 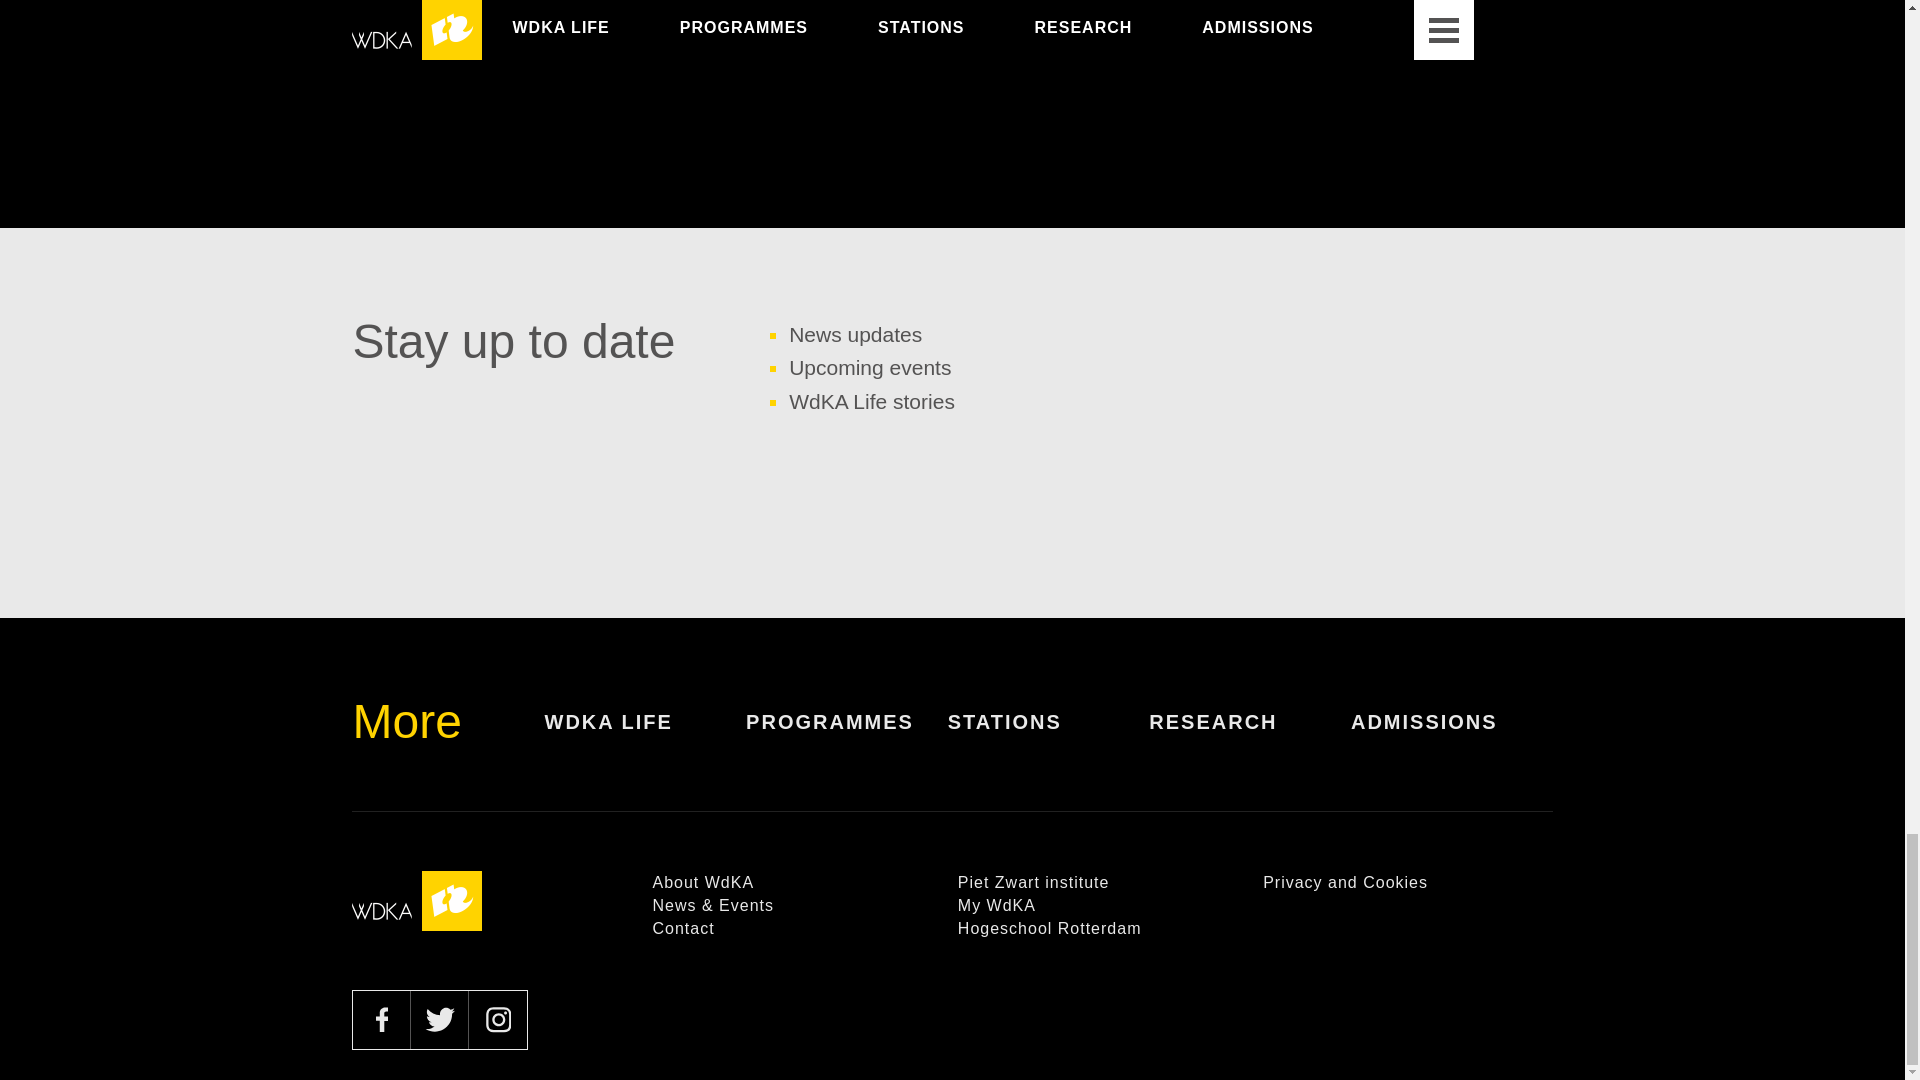 I want to click on Willem de Kooning Academie Homepage, so click(x=416, y=900).